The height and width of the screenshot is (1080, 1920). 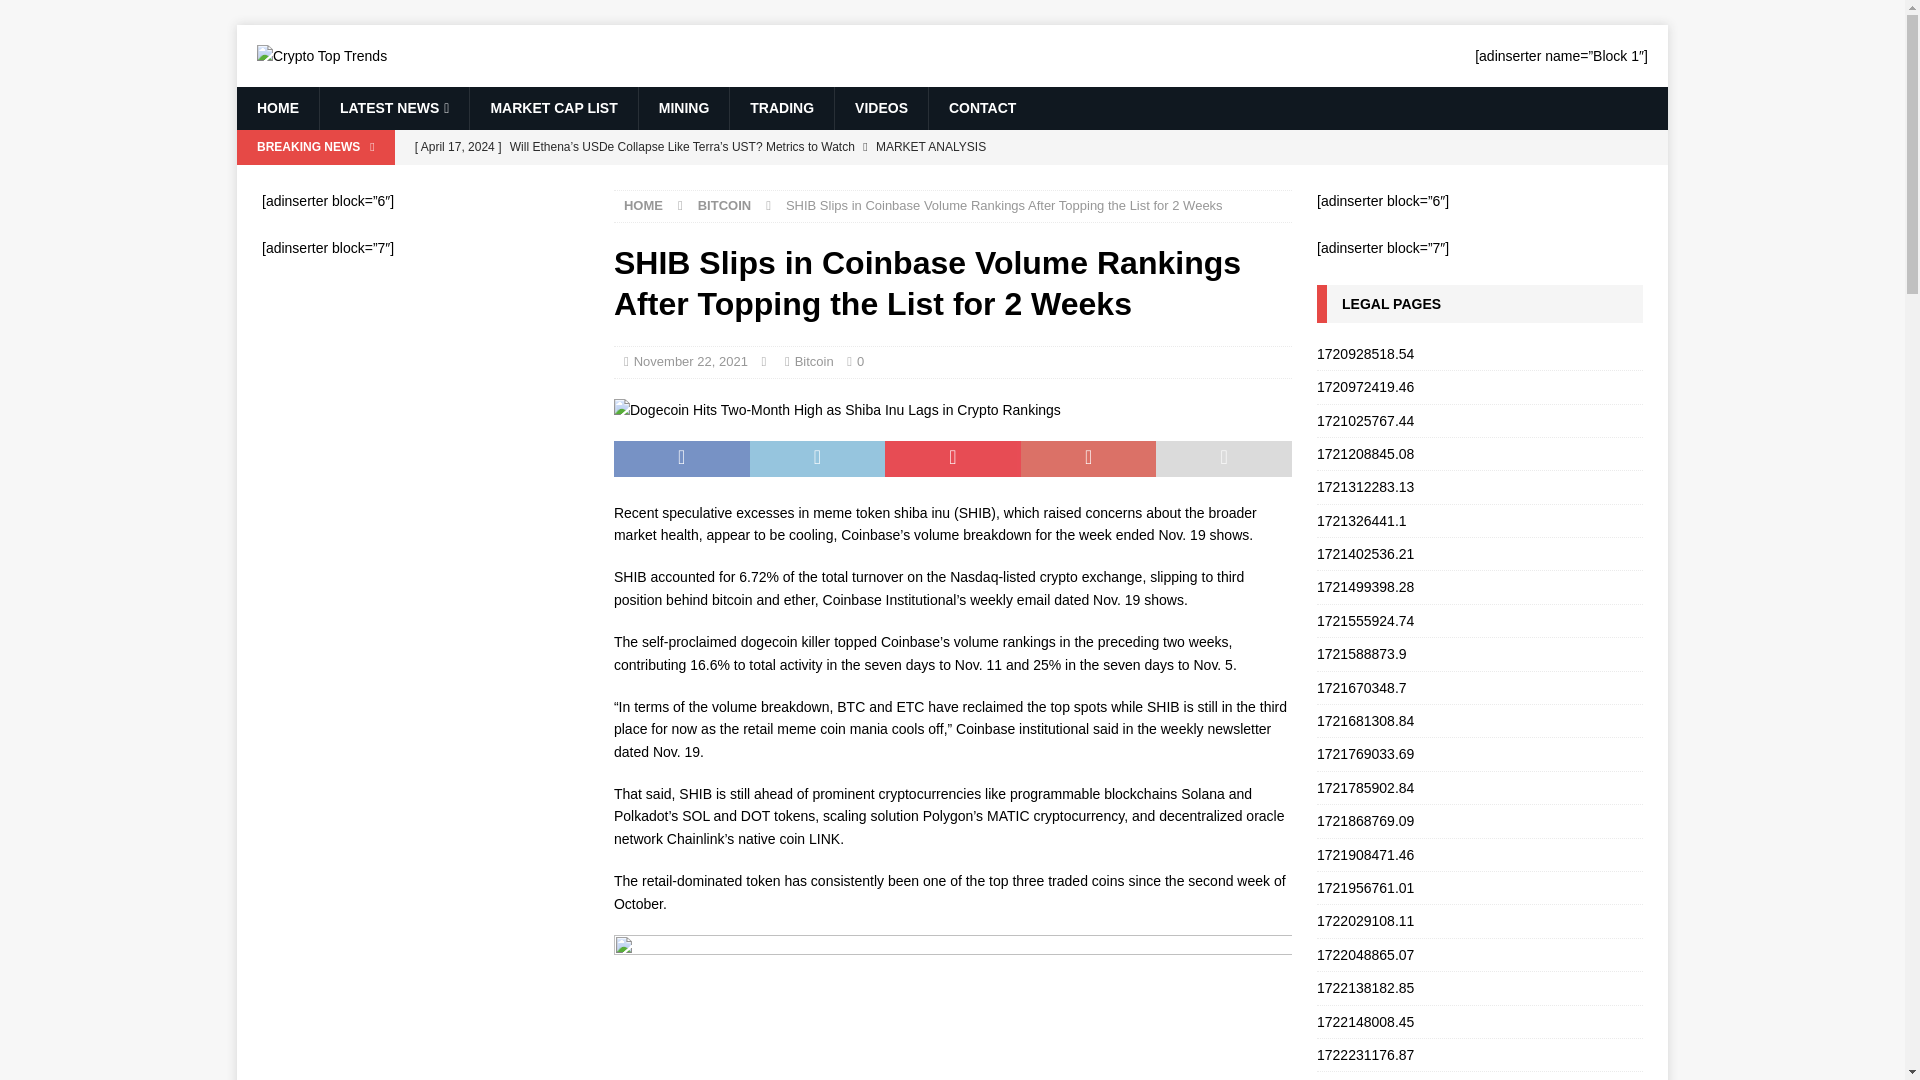 What do you see at coordinates (982, 108) in the screenshot?
I see `CONTACT` at bounding box center [982, 108].